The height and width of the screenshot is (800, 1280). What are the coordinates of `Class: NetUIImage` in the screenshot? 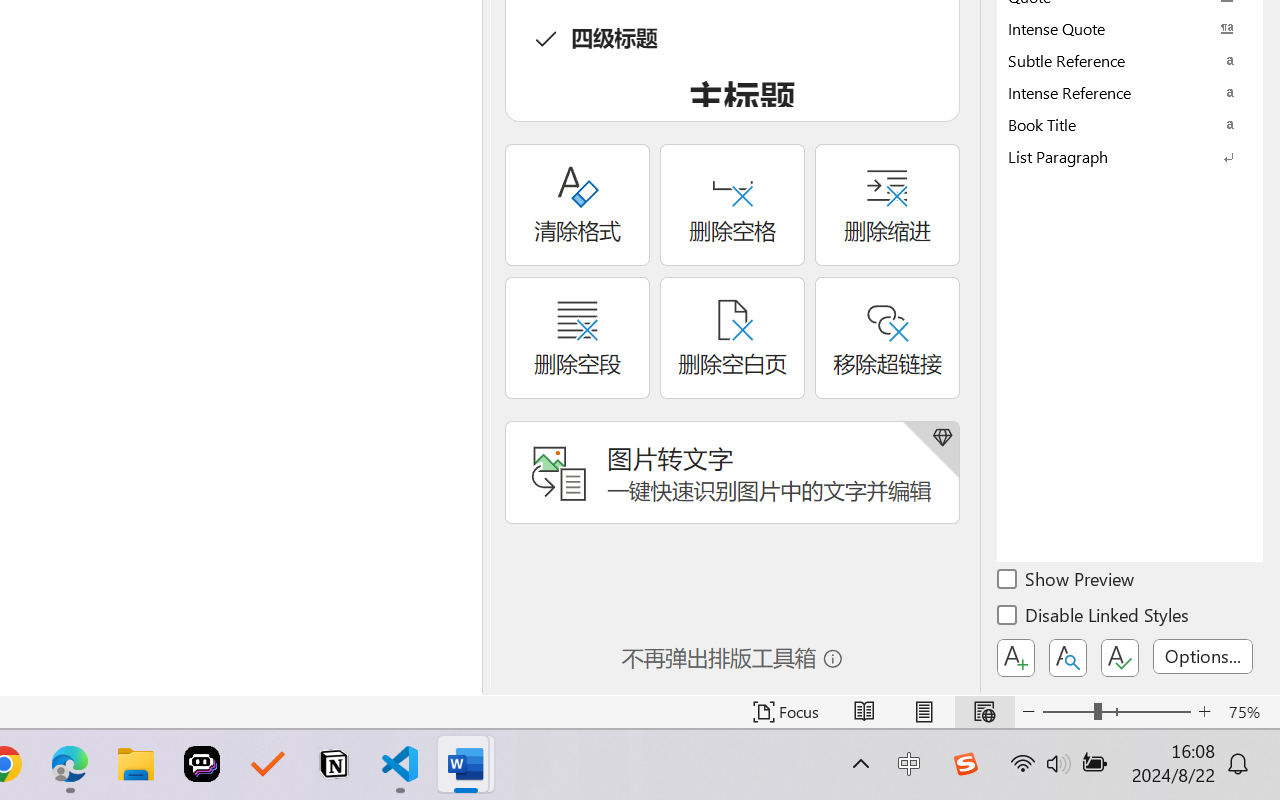 It's located at (1116, 156).